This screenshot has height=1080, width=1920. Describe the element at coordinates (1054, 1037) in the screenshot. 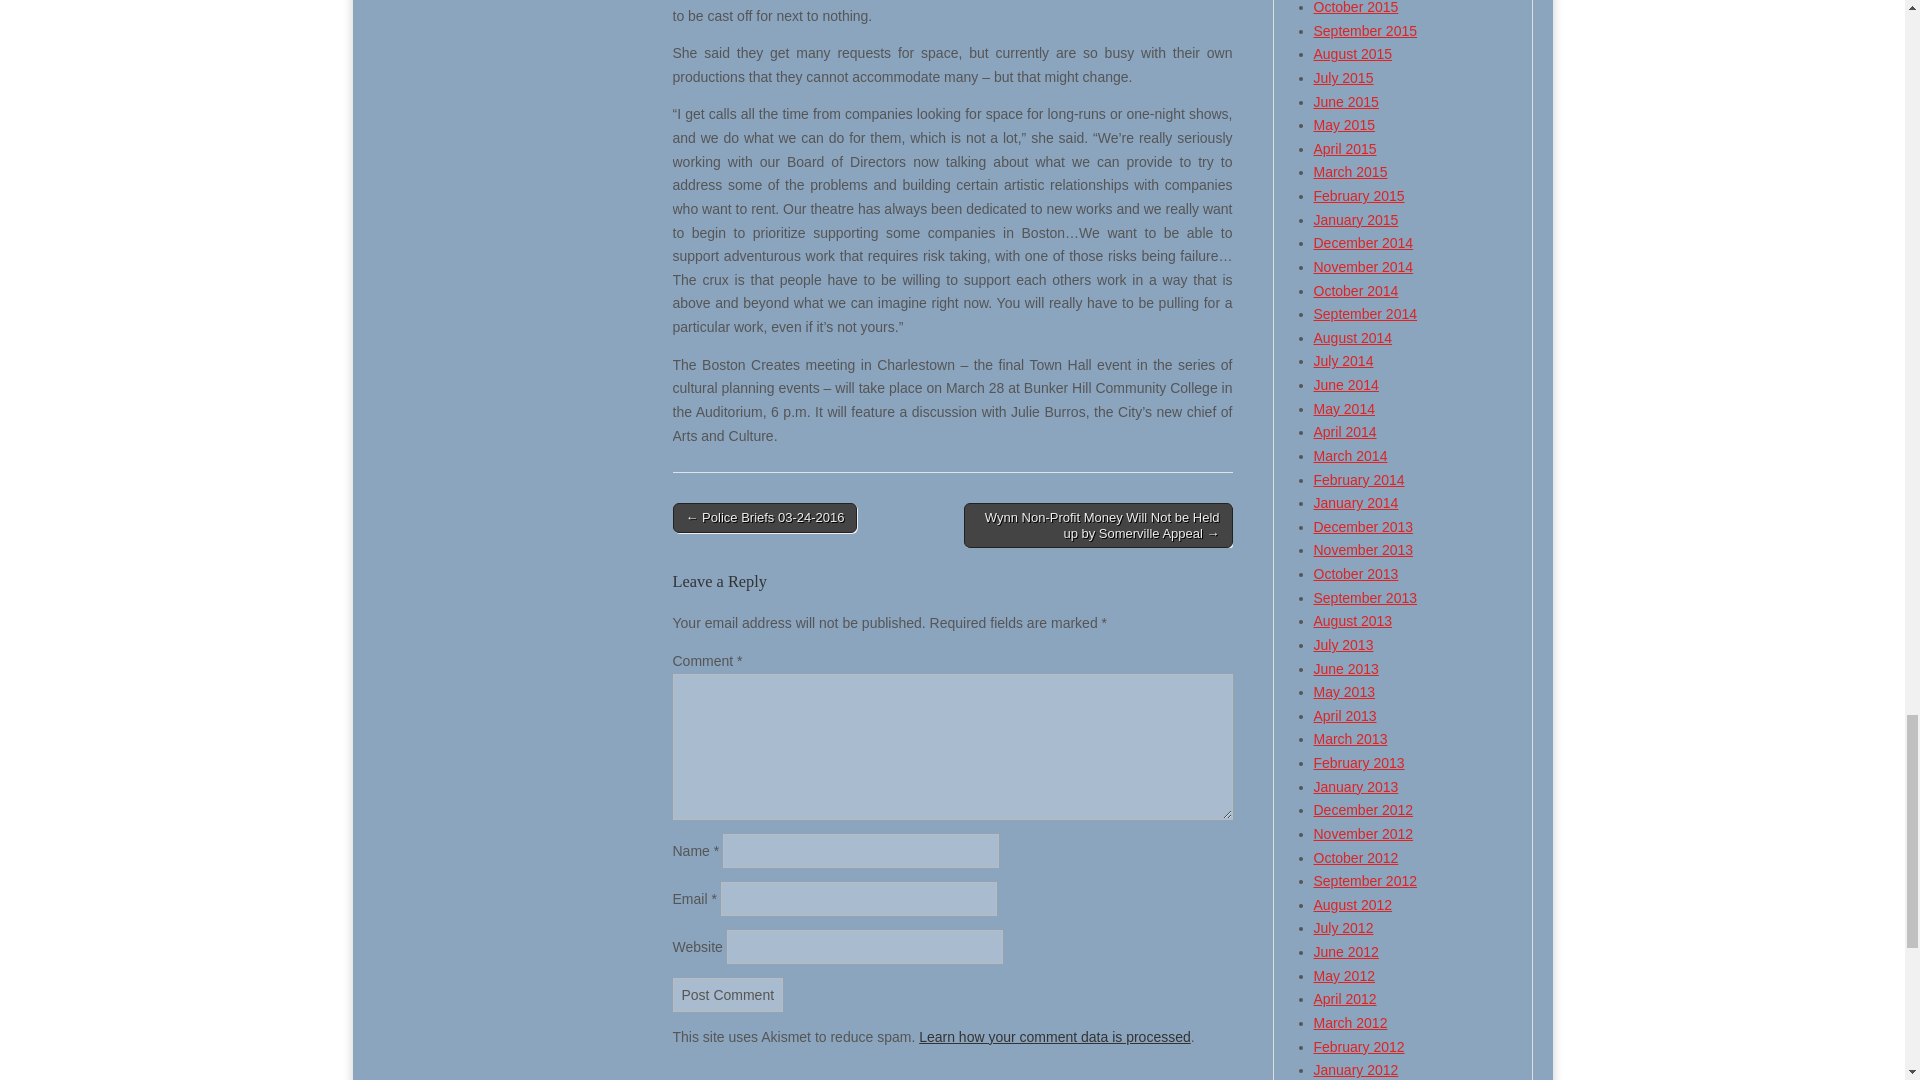

I see `Learn how your comment data is processed` at that location.